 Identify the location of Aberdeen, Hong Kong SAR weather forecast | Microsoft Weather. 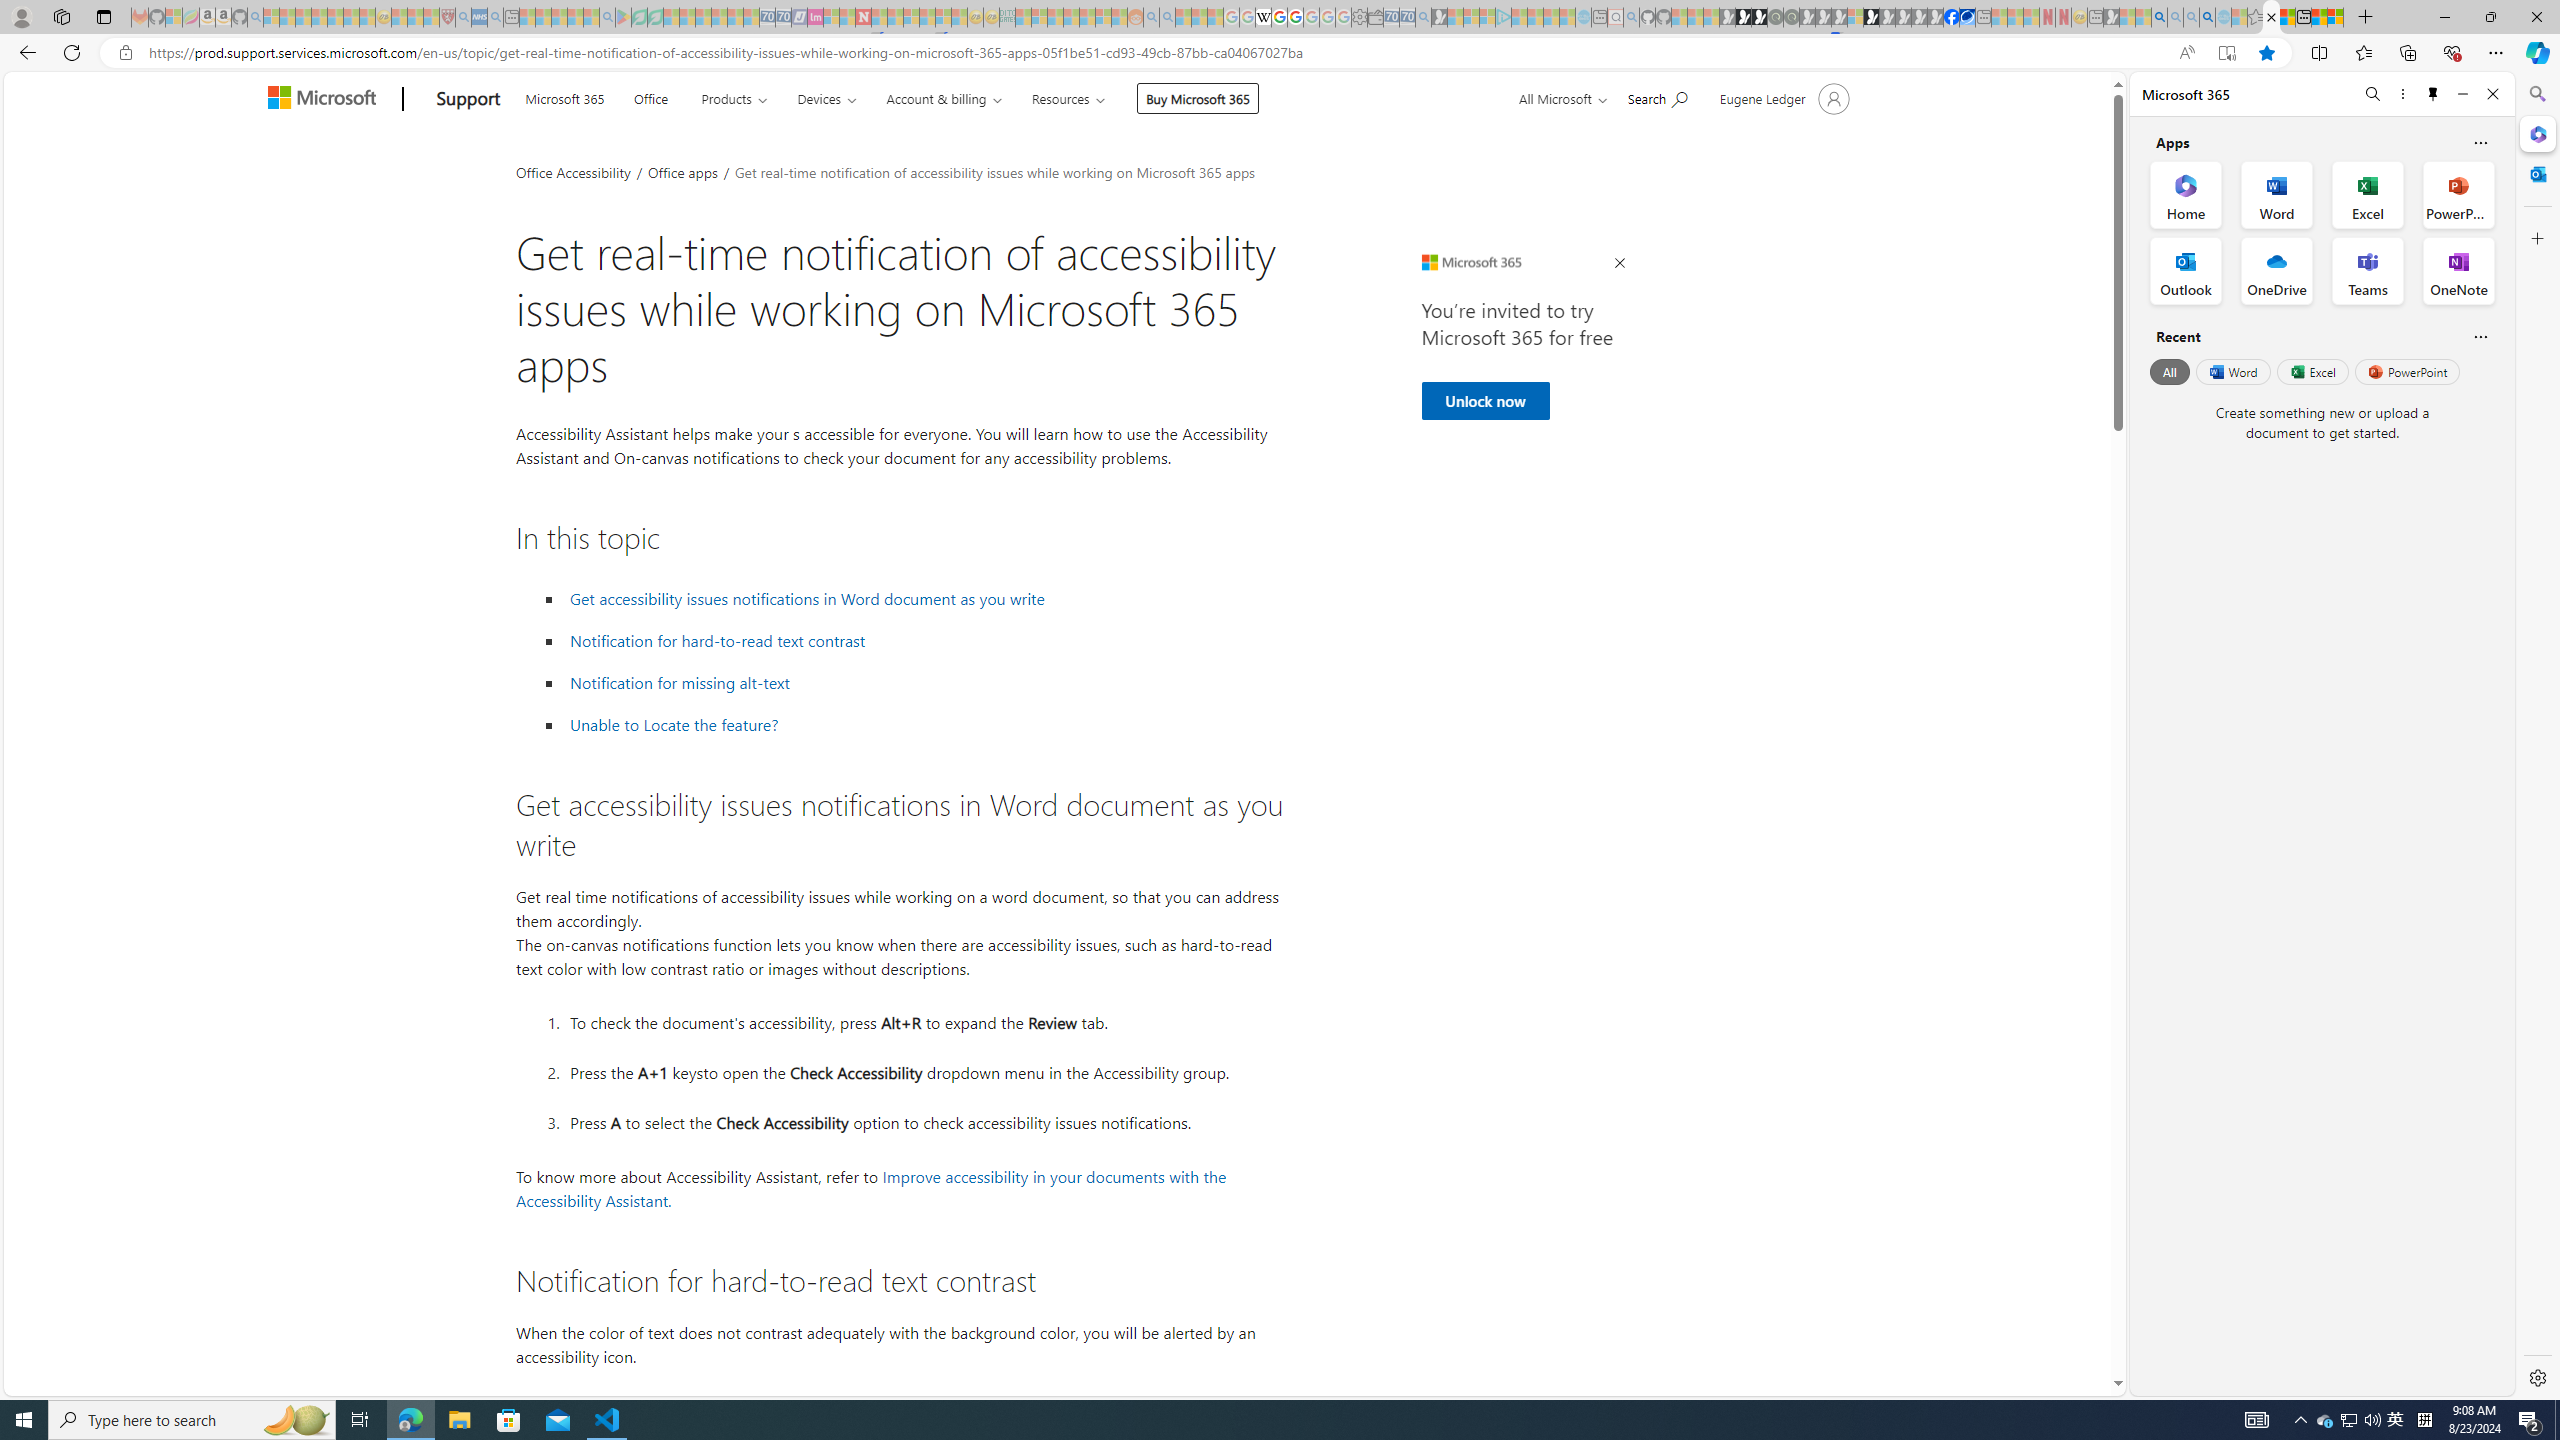
(2287, 17).